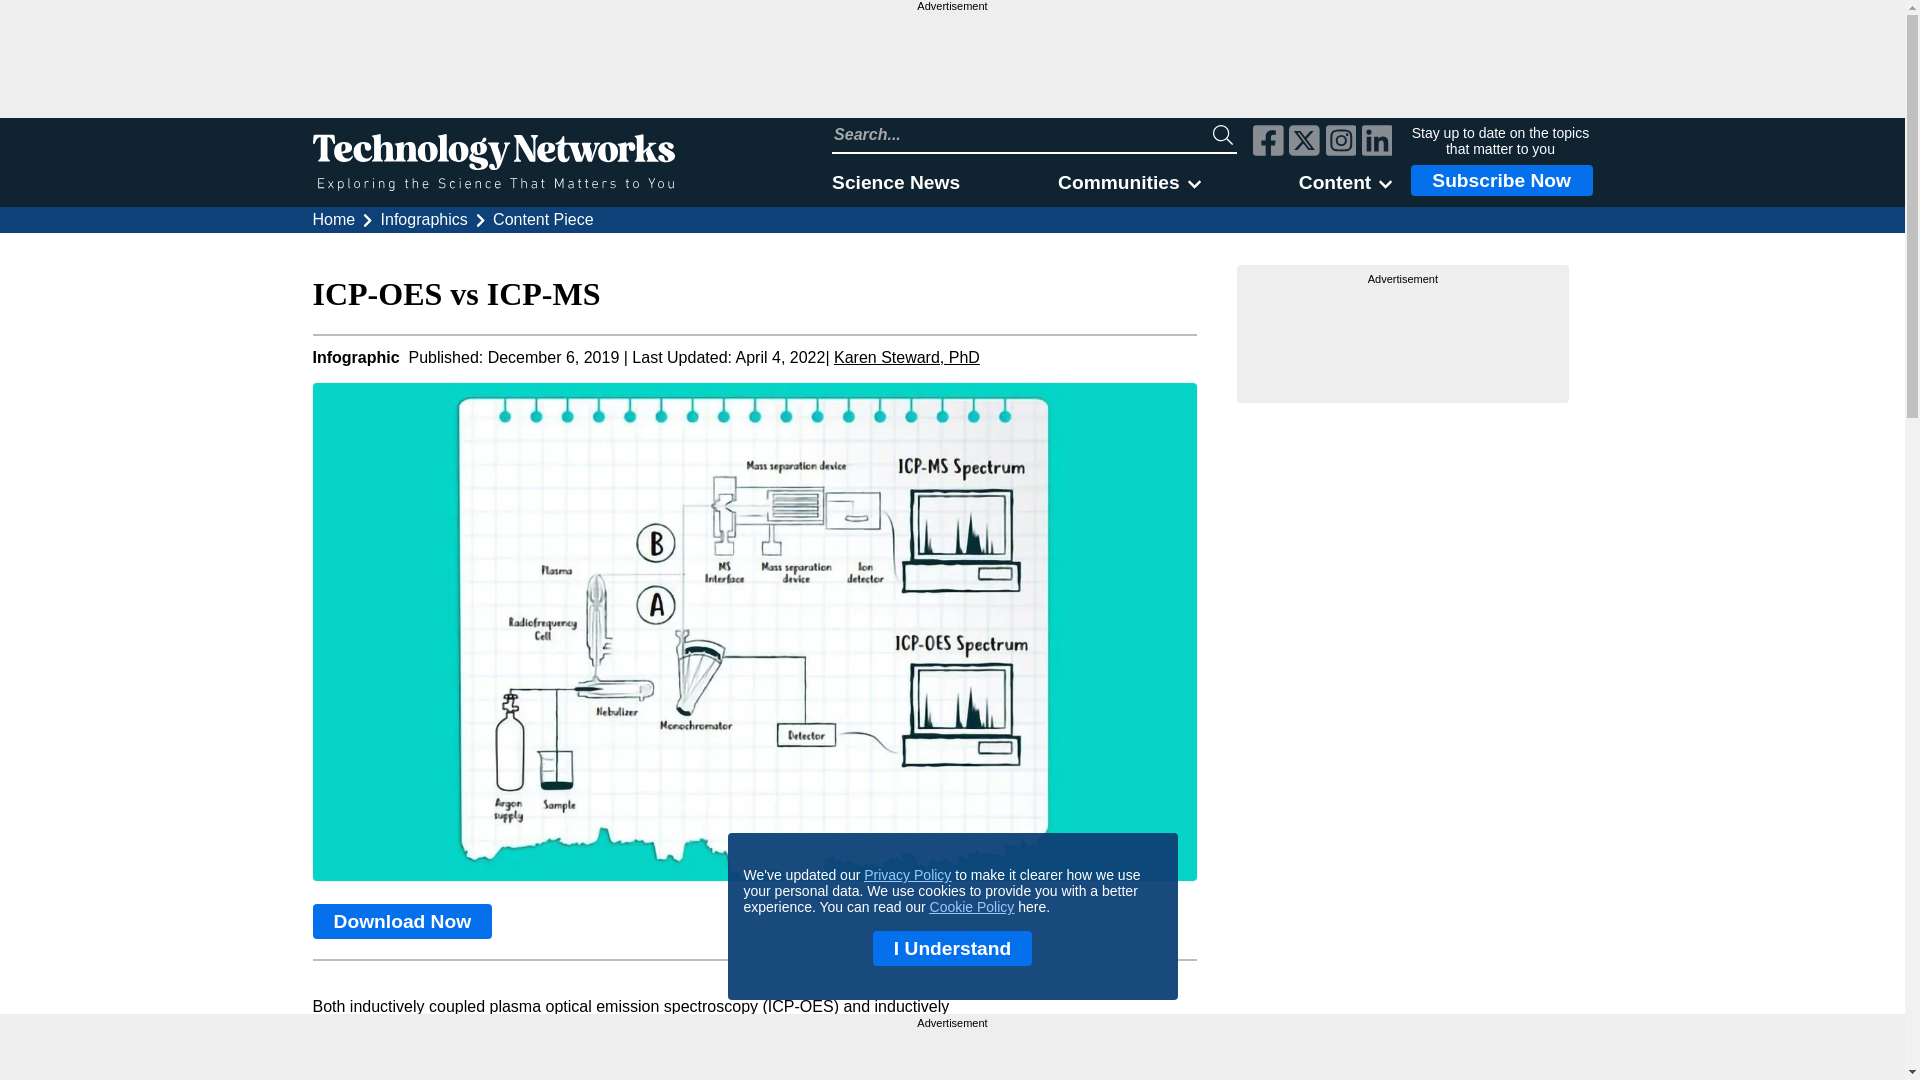  I want to click on Search Technology Networks website input field, so click(1022, 134).